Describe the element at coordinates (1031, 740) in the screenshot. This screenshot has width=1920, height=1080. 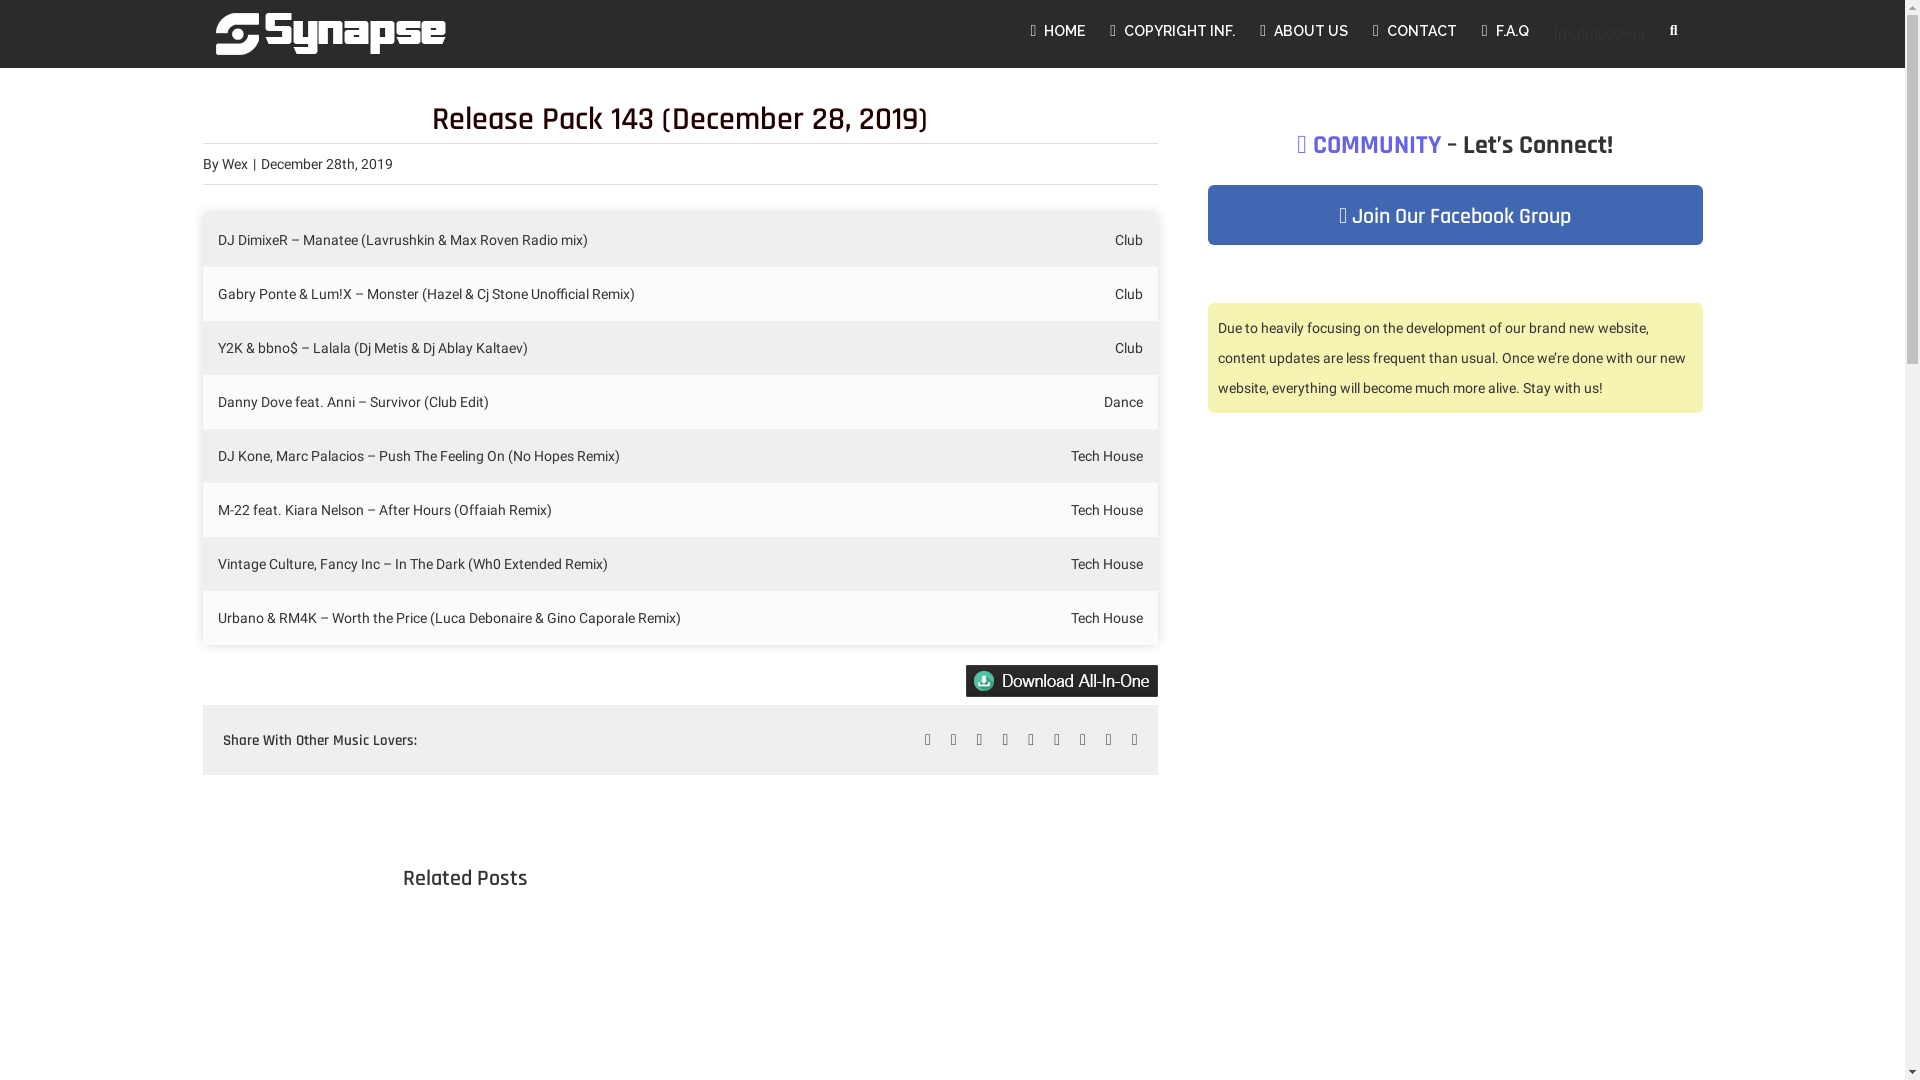
I see `WhatsApp` at that location.